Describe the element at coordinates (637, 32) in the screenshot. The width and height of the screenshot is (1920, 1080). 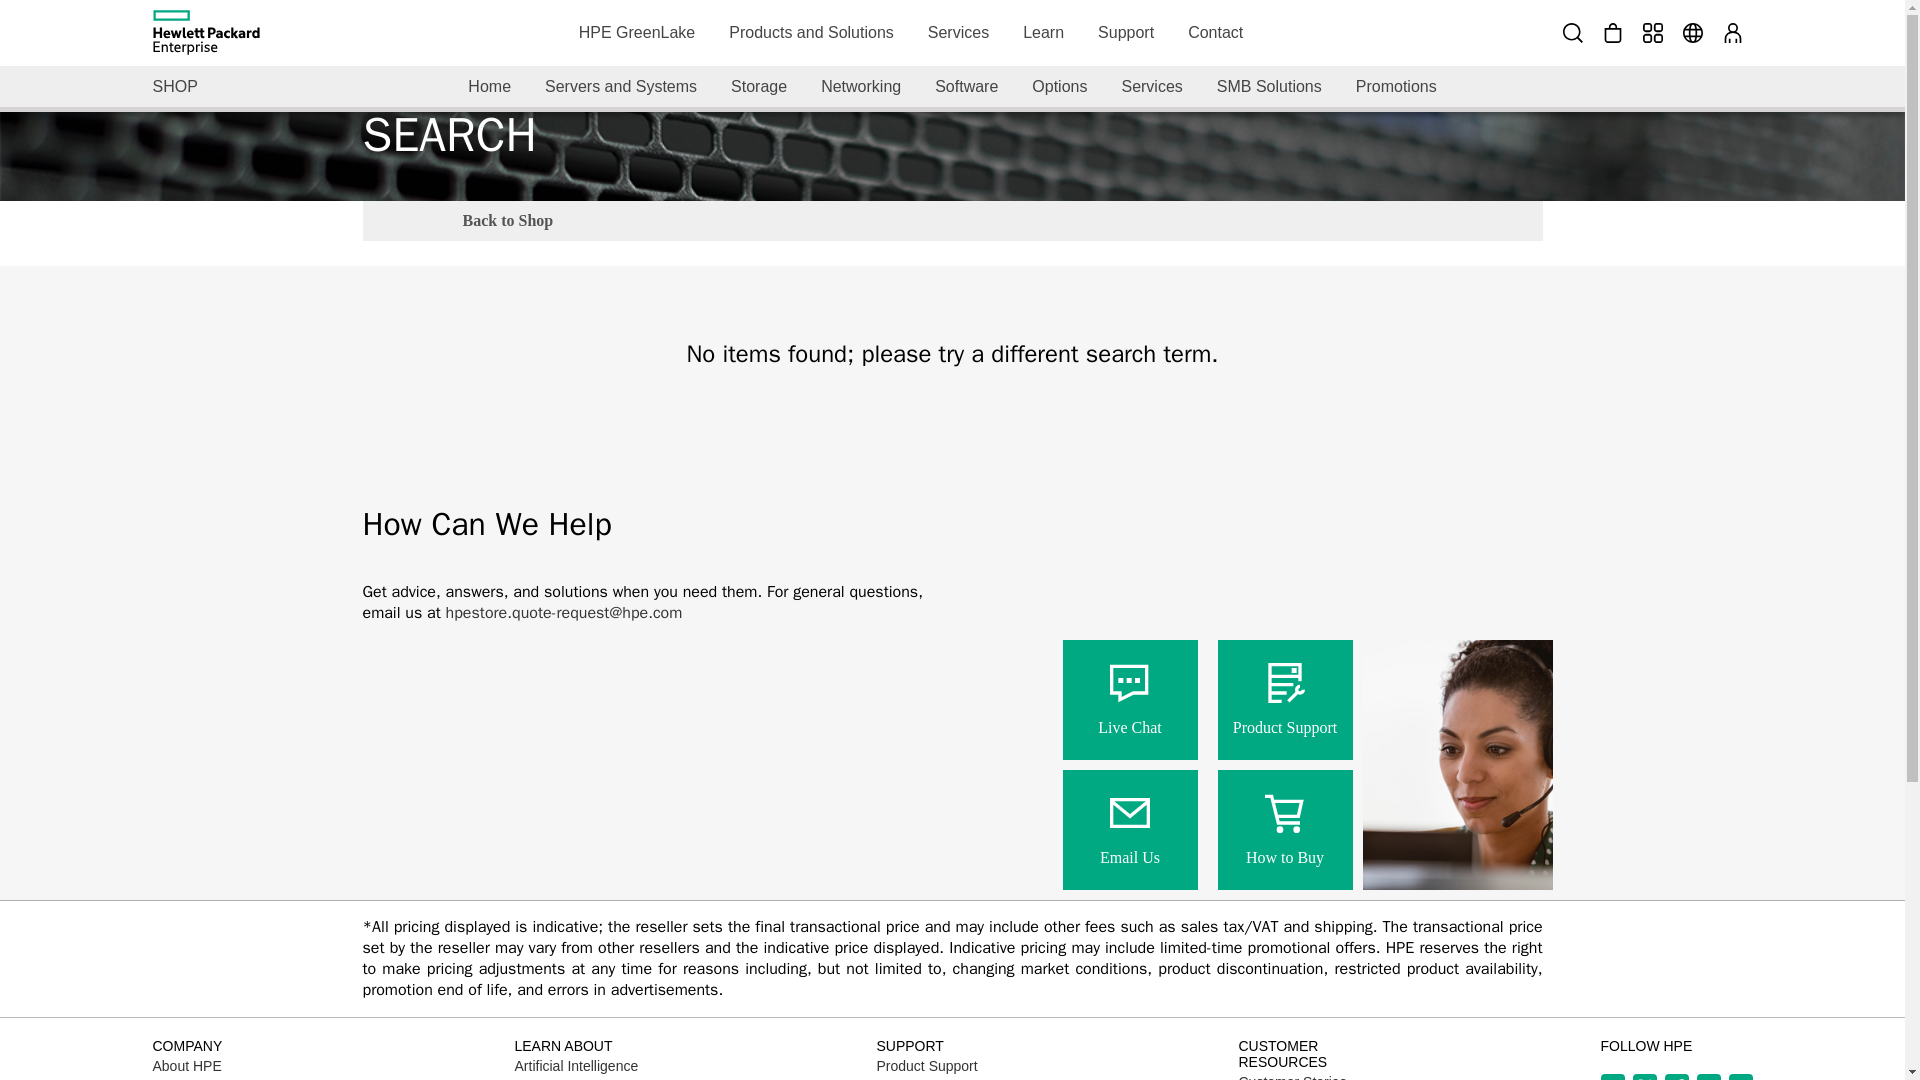
I see `HPE GreenLake` at that location.